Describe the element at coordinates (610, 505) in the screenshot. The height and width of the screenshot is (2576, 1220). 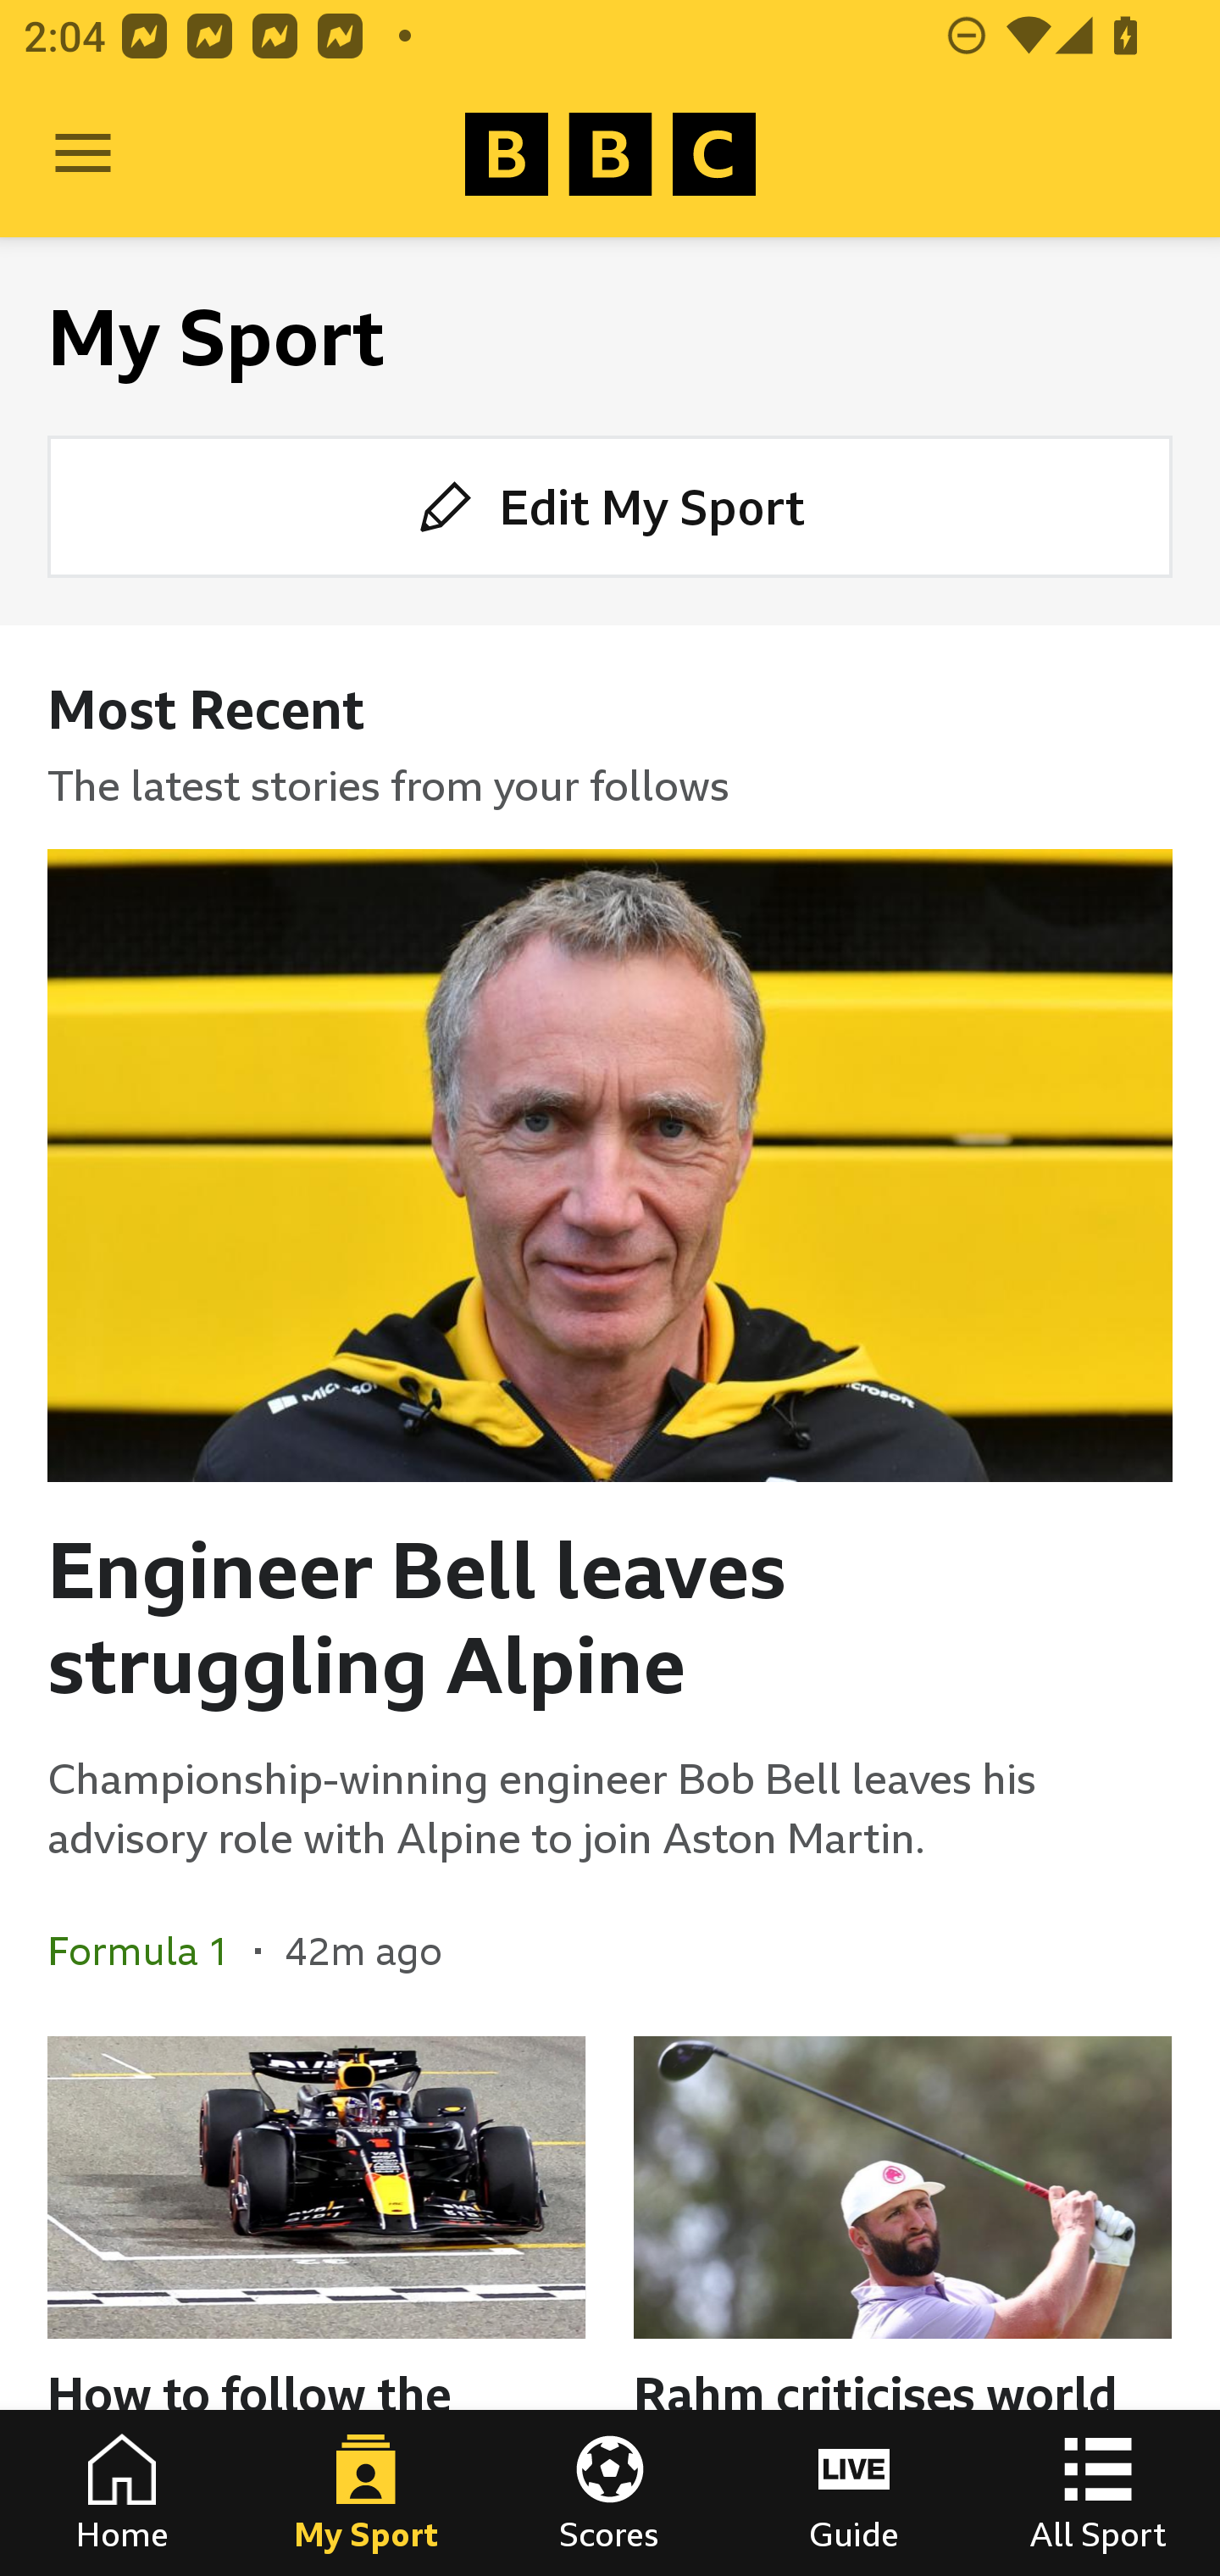
I see `Edit My Sport` at that location.